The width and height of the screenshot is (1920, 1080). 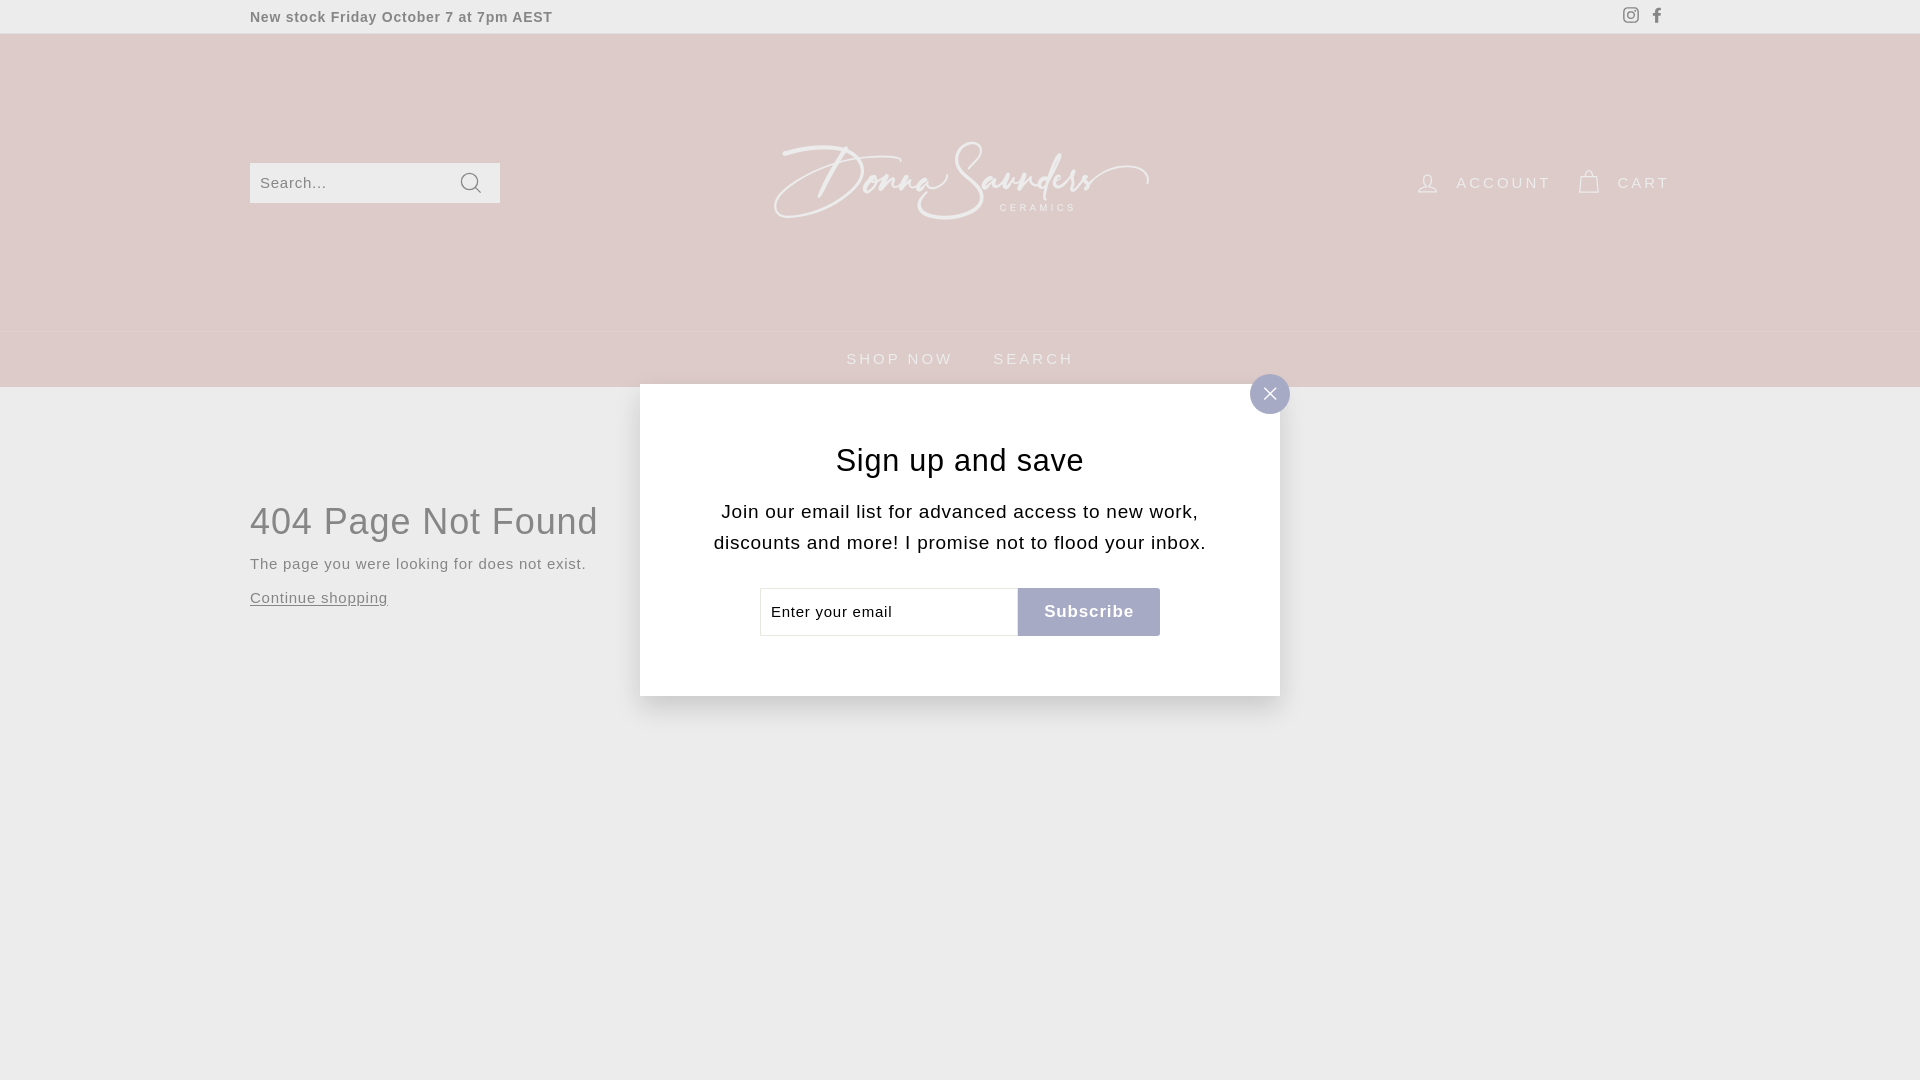 What do you see at coordinates (1270, 394) in the screenshot?
I see `"Close (esc)"` at bounding box center [1270, 394].